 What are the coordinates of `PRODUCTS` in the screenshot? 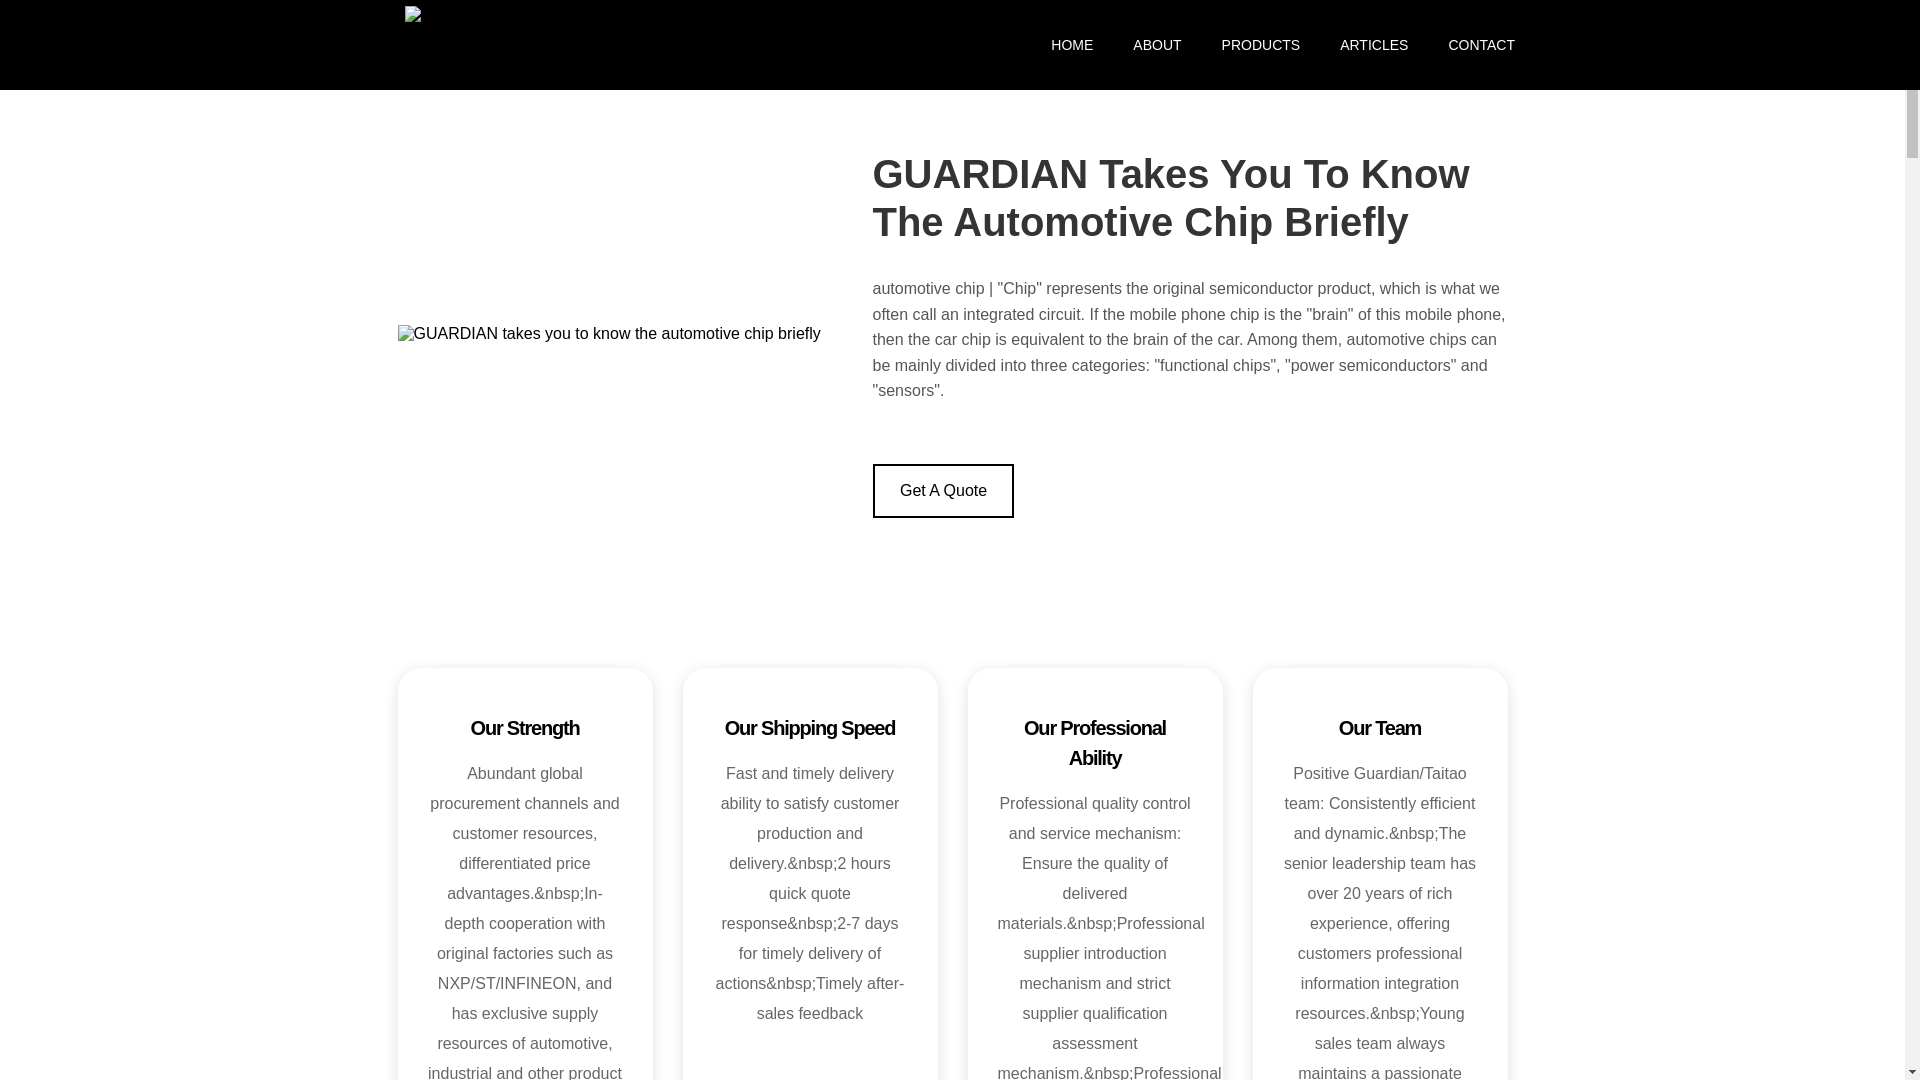 It's located at (1260, 44).